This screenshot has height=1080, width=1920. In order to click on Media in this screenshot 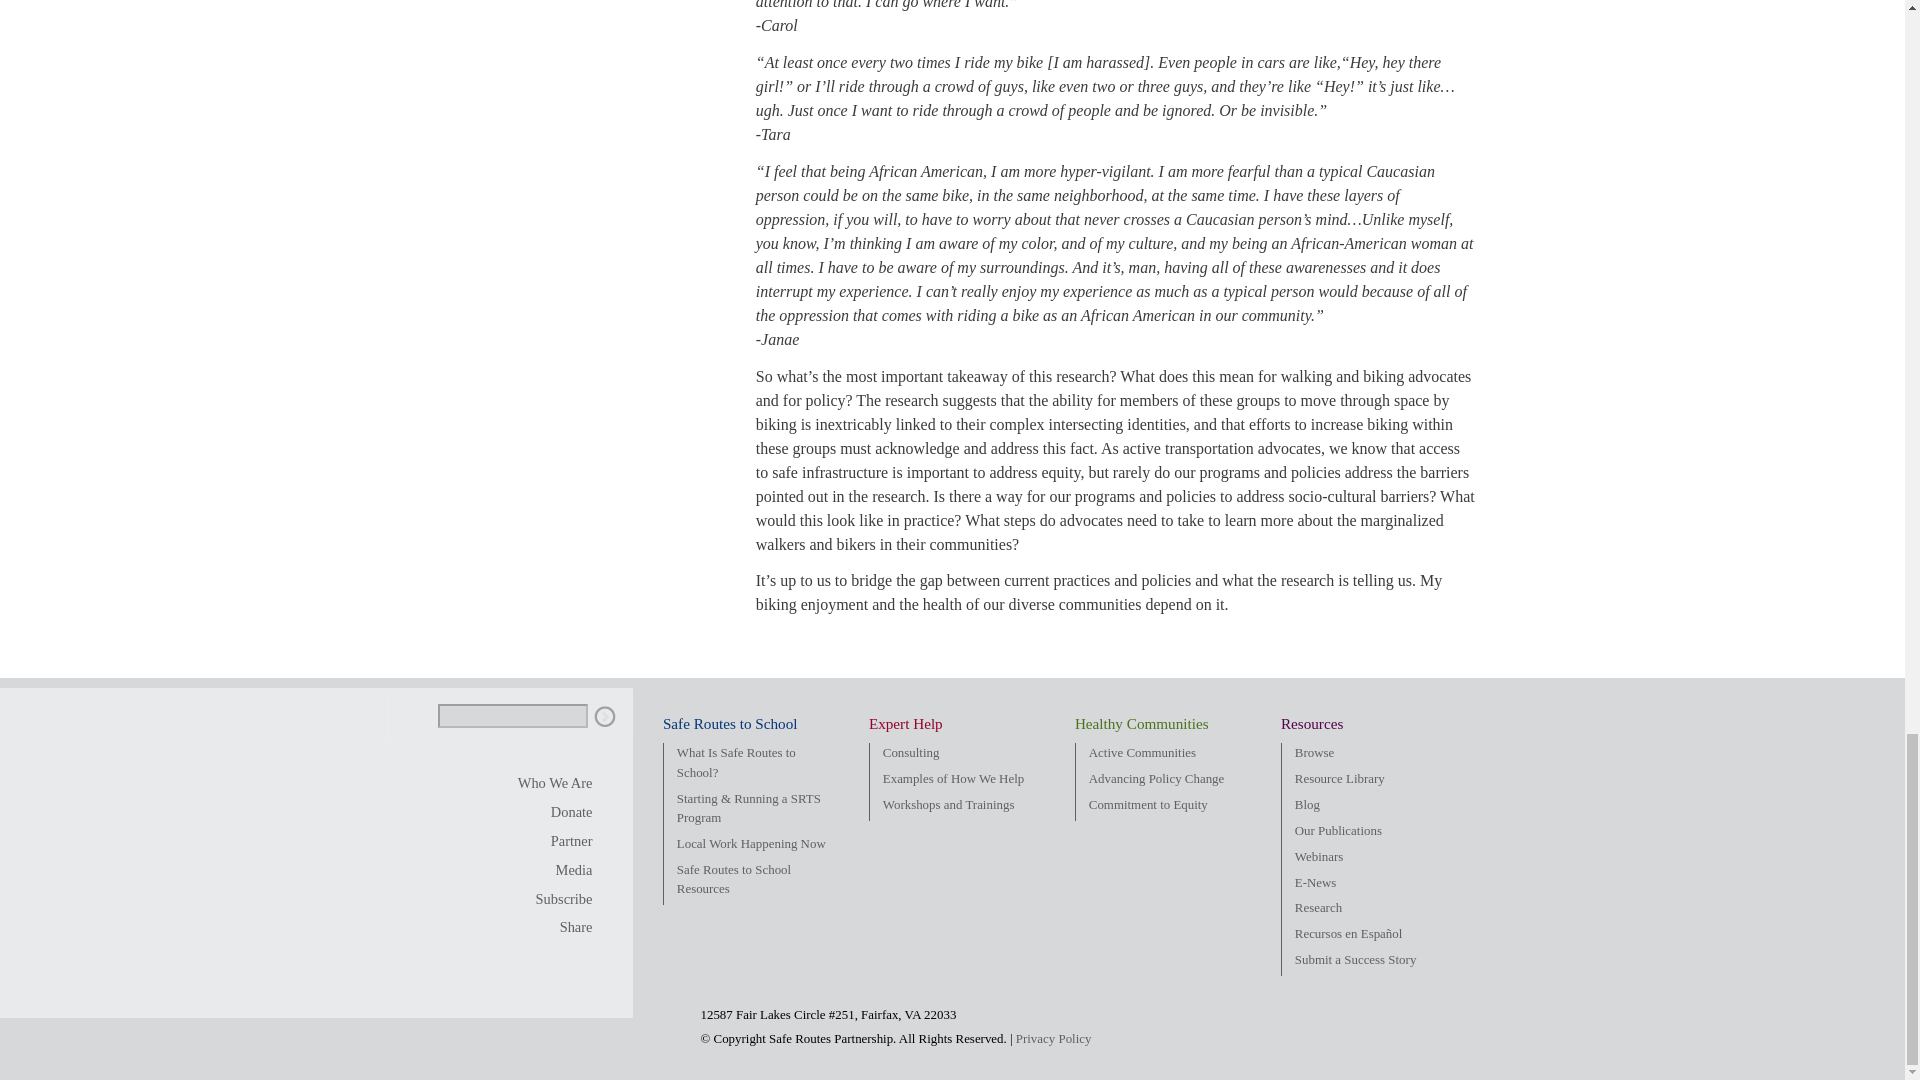, I will do `click(556, 870)`.